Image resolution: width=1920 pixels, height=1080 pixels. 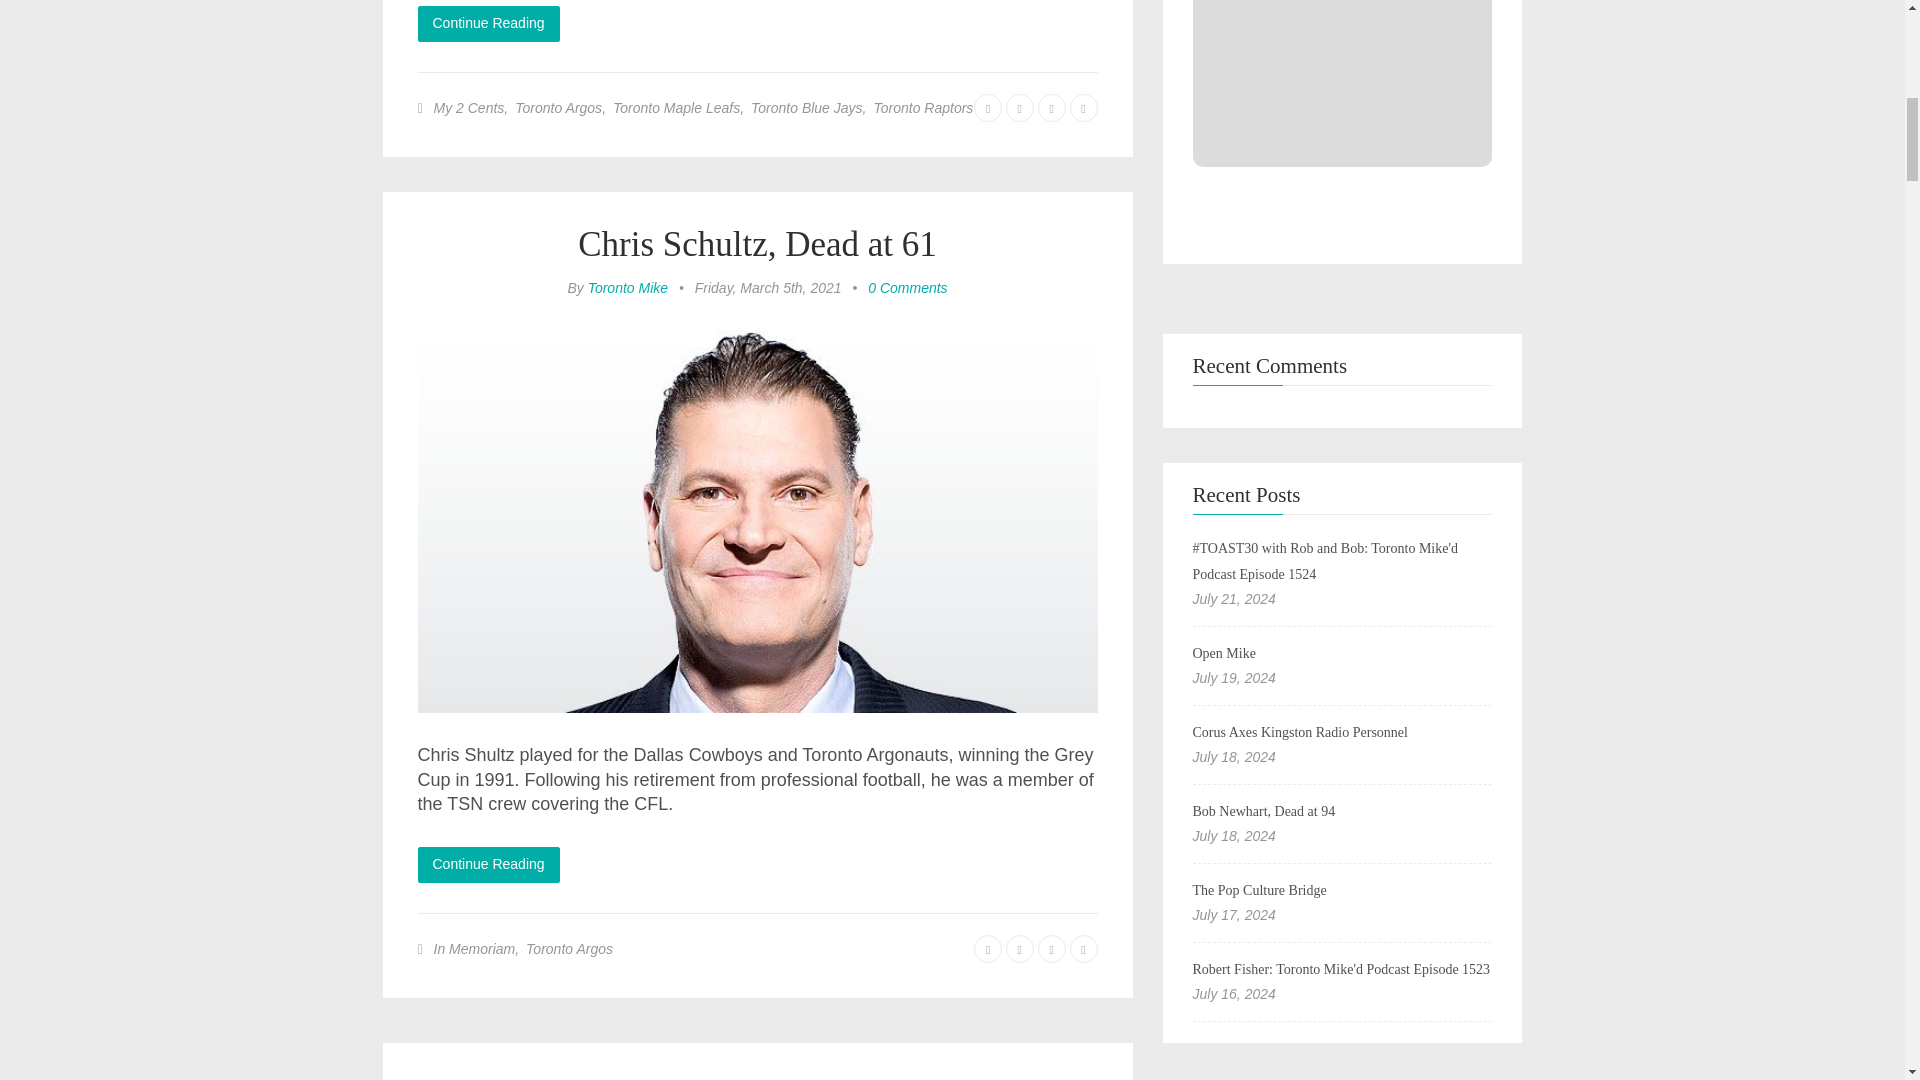 I want to click on Toronto Argos, so click(x=558, y=108).